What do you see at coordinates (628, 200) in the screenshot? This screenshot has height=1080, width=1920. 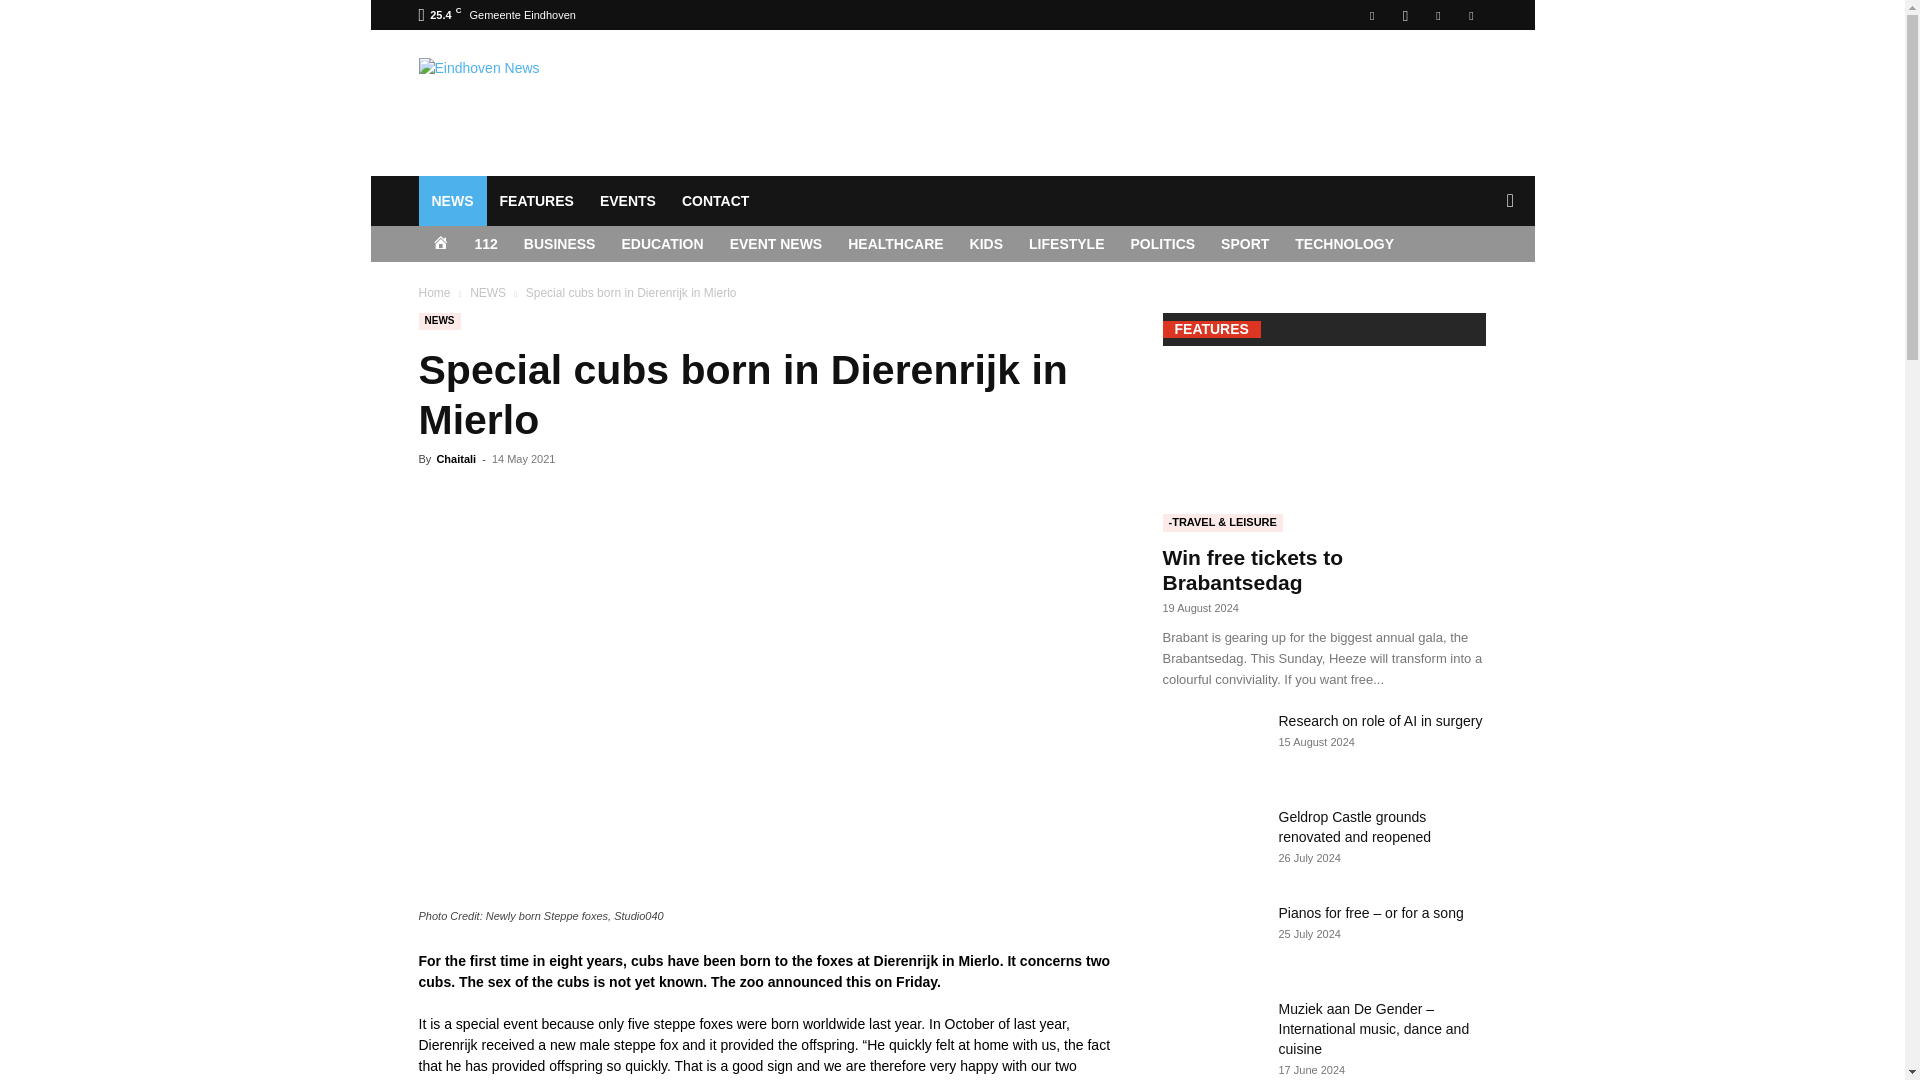 I see `EVENTS` at bounding box center [628, 200].